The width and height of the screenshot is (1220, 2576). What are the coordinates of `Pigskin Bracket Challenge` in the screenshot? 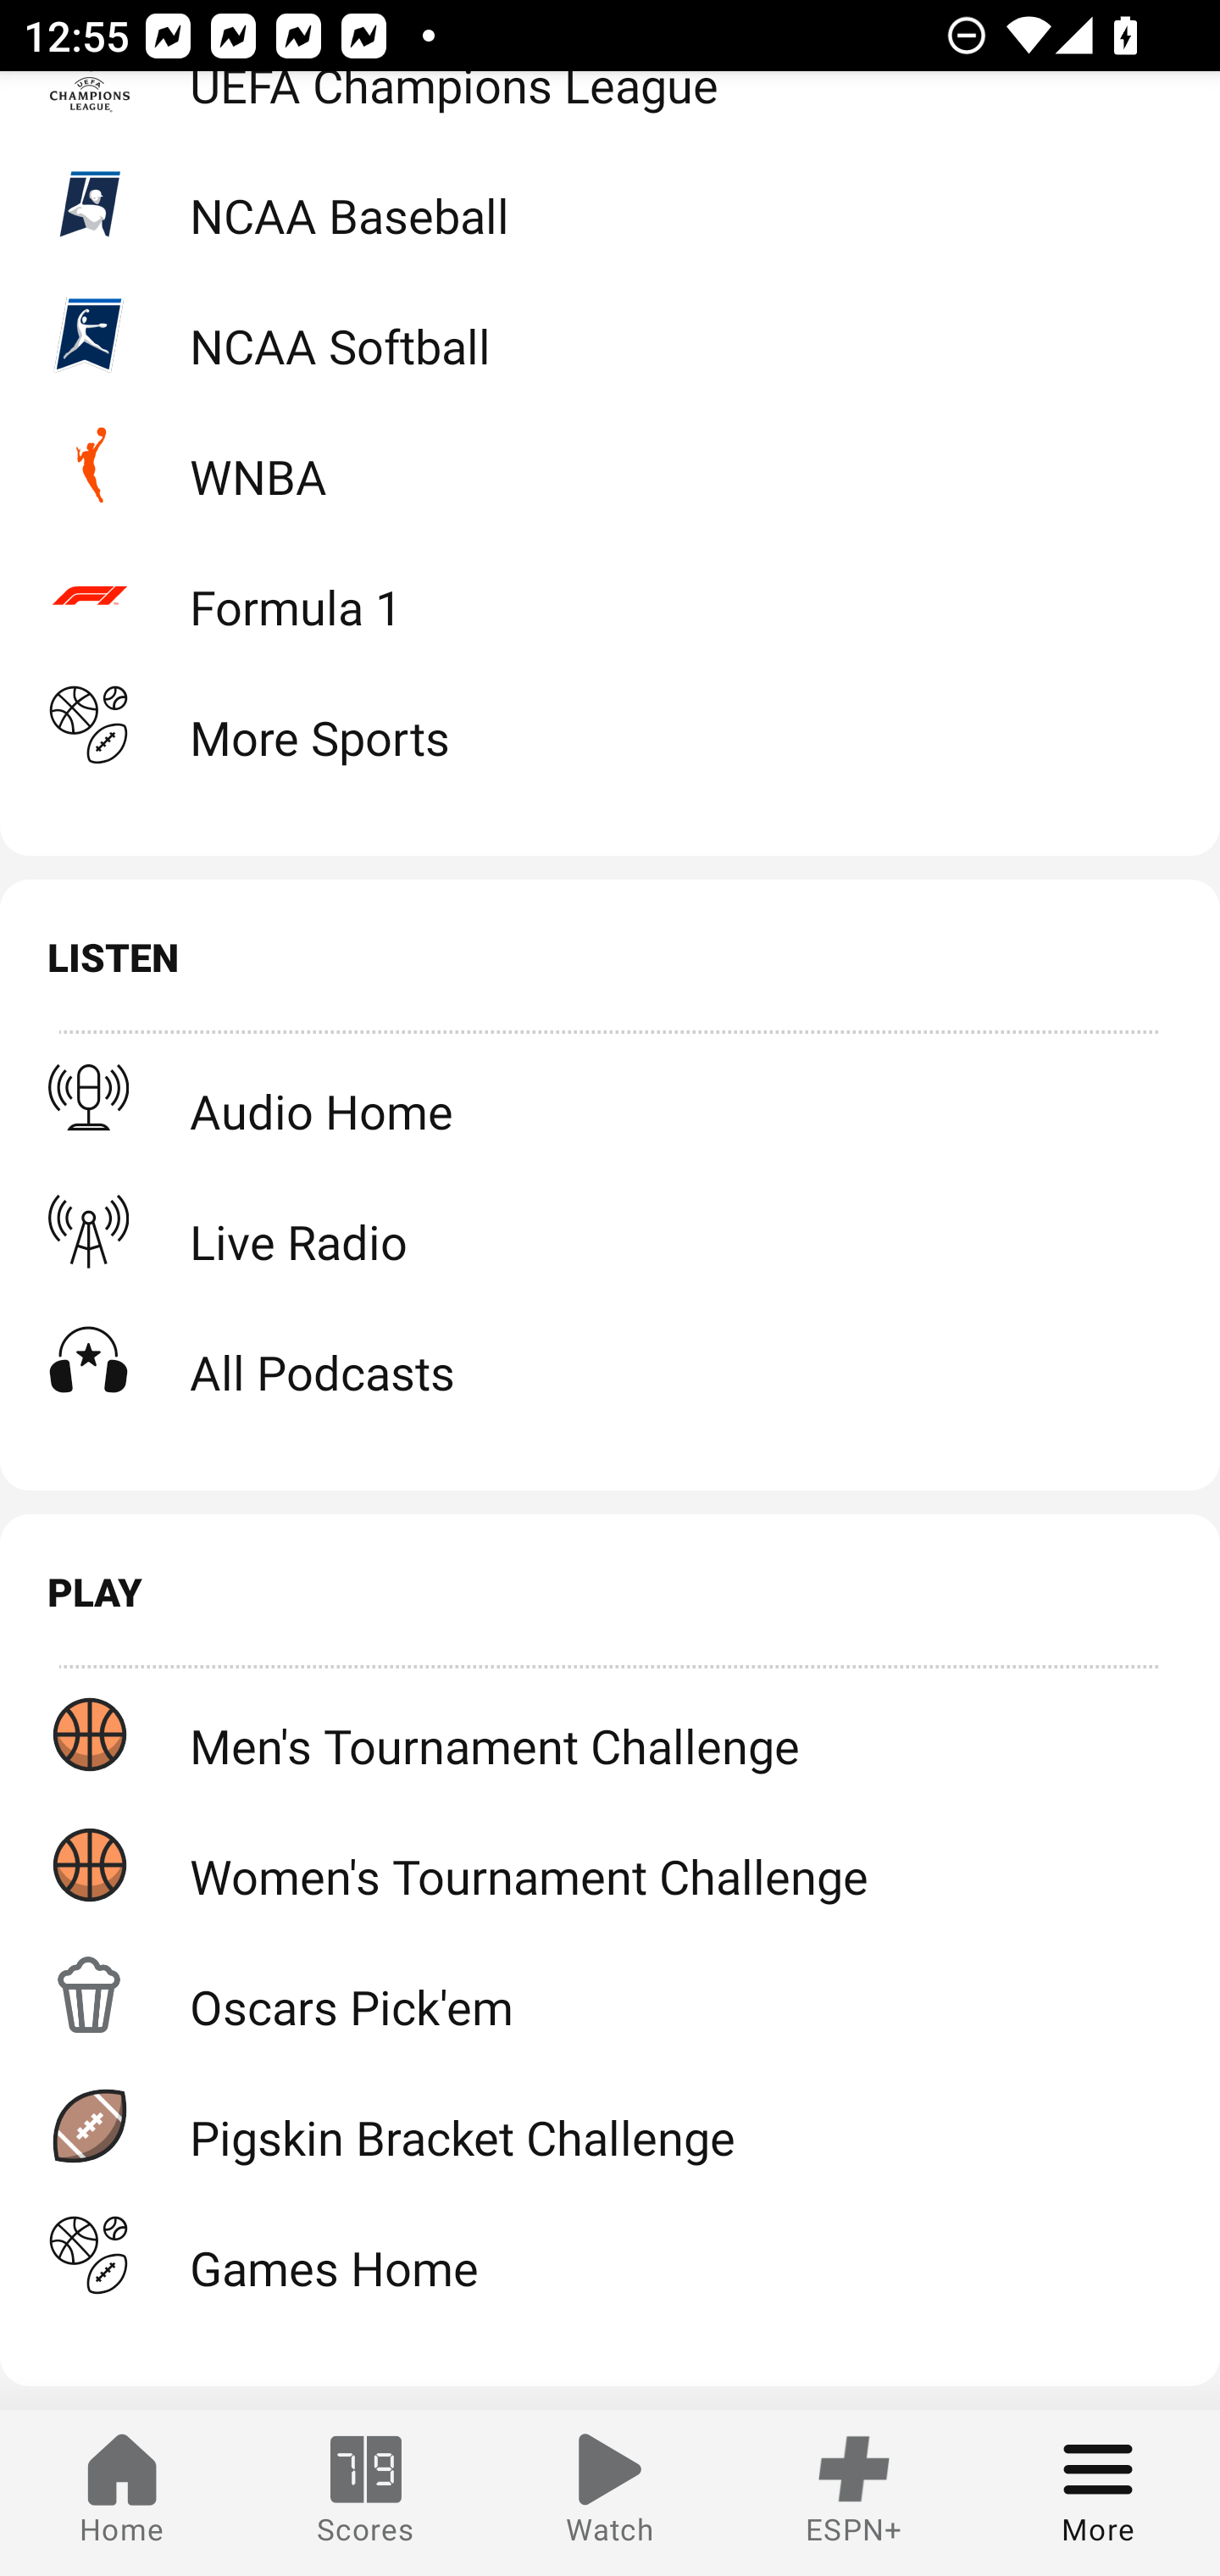 It's located at (610, 2125).